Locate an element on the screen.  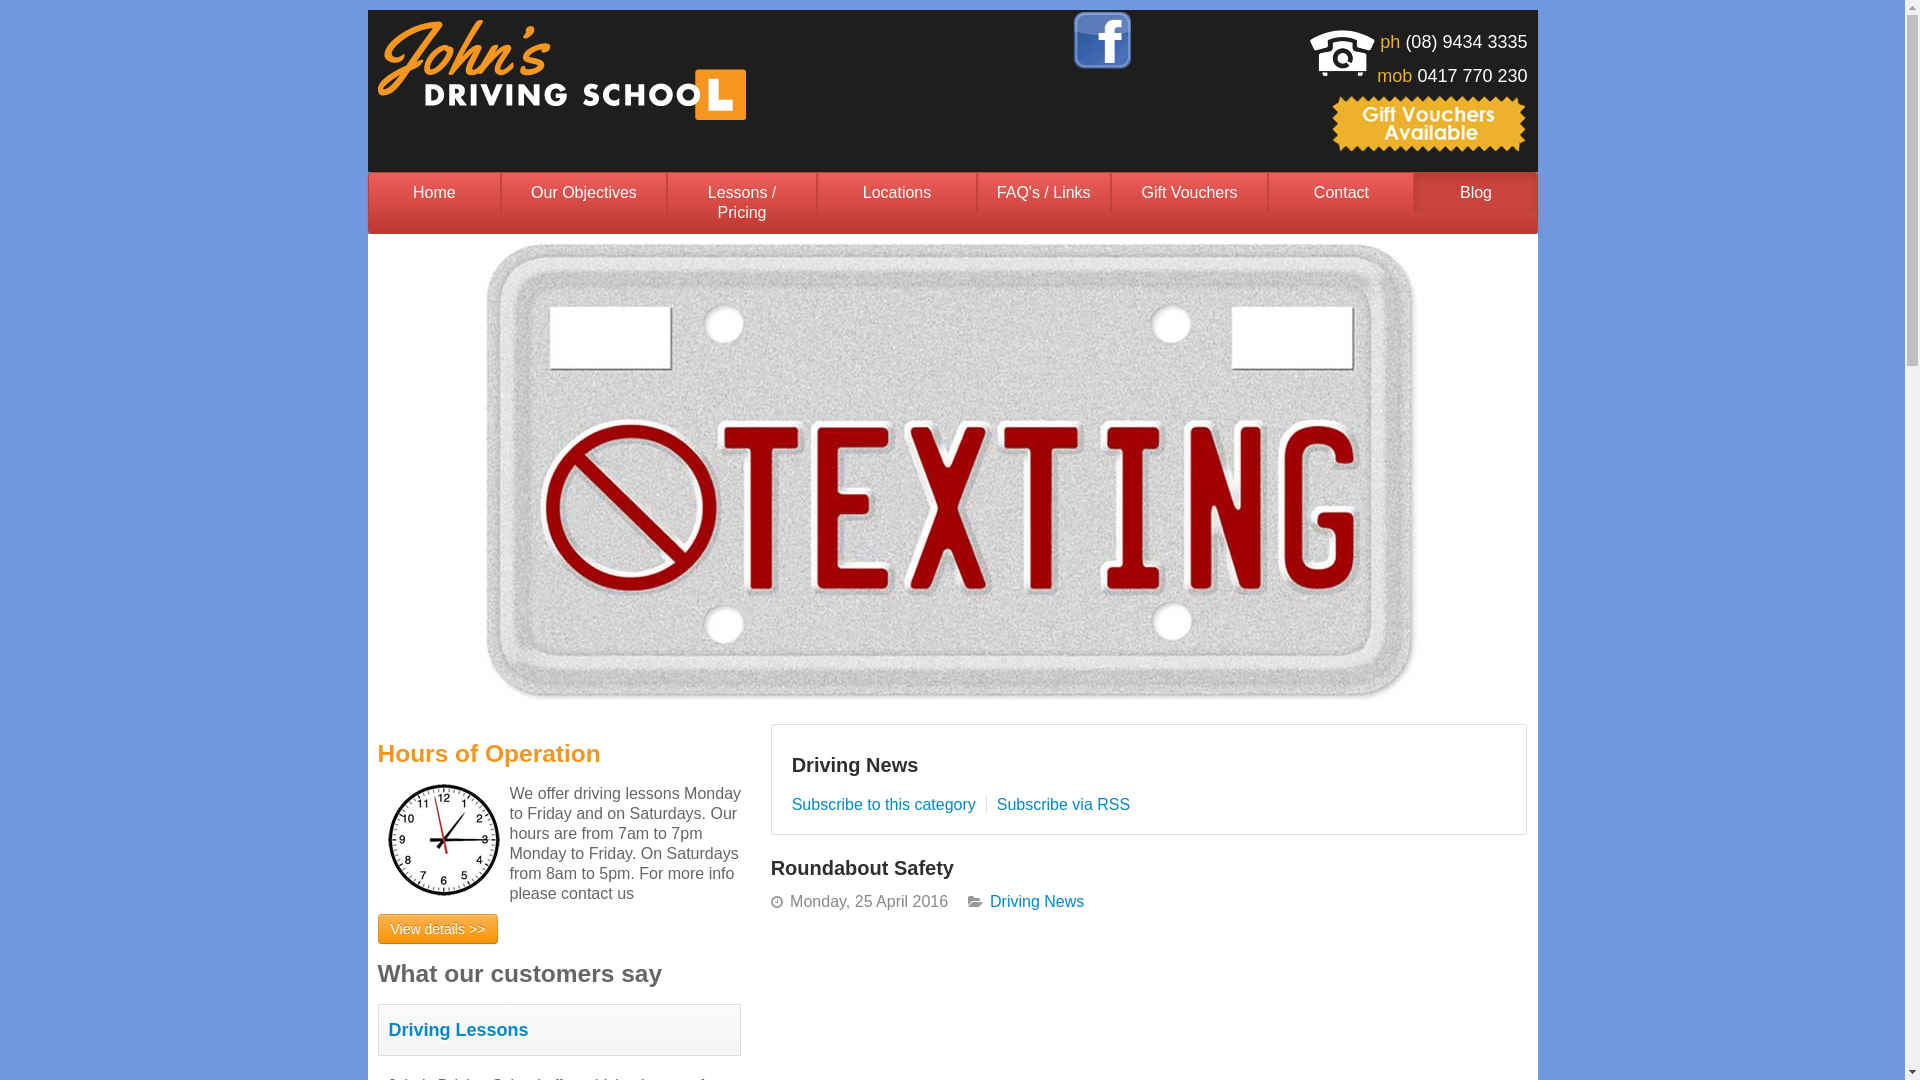
0417 770 230 is located at coordinates (1472, 76).